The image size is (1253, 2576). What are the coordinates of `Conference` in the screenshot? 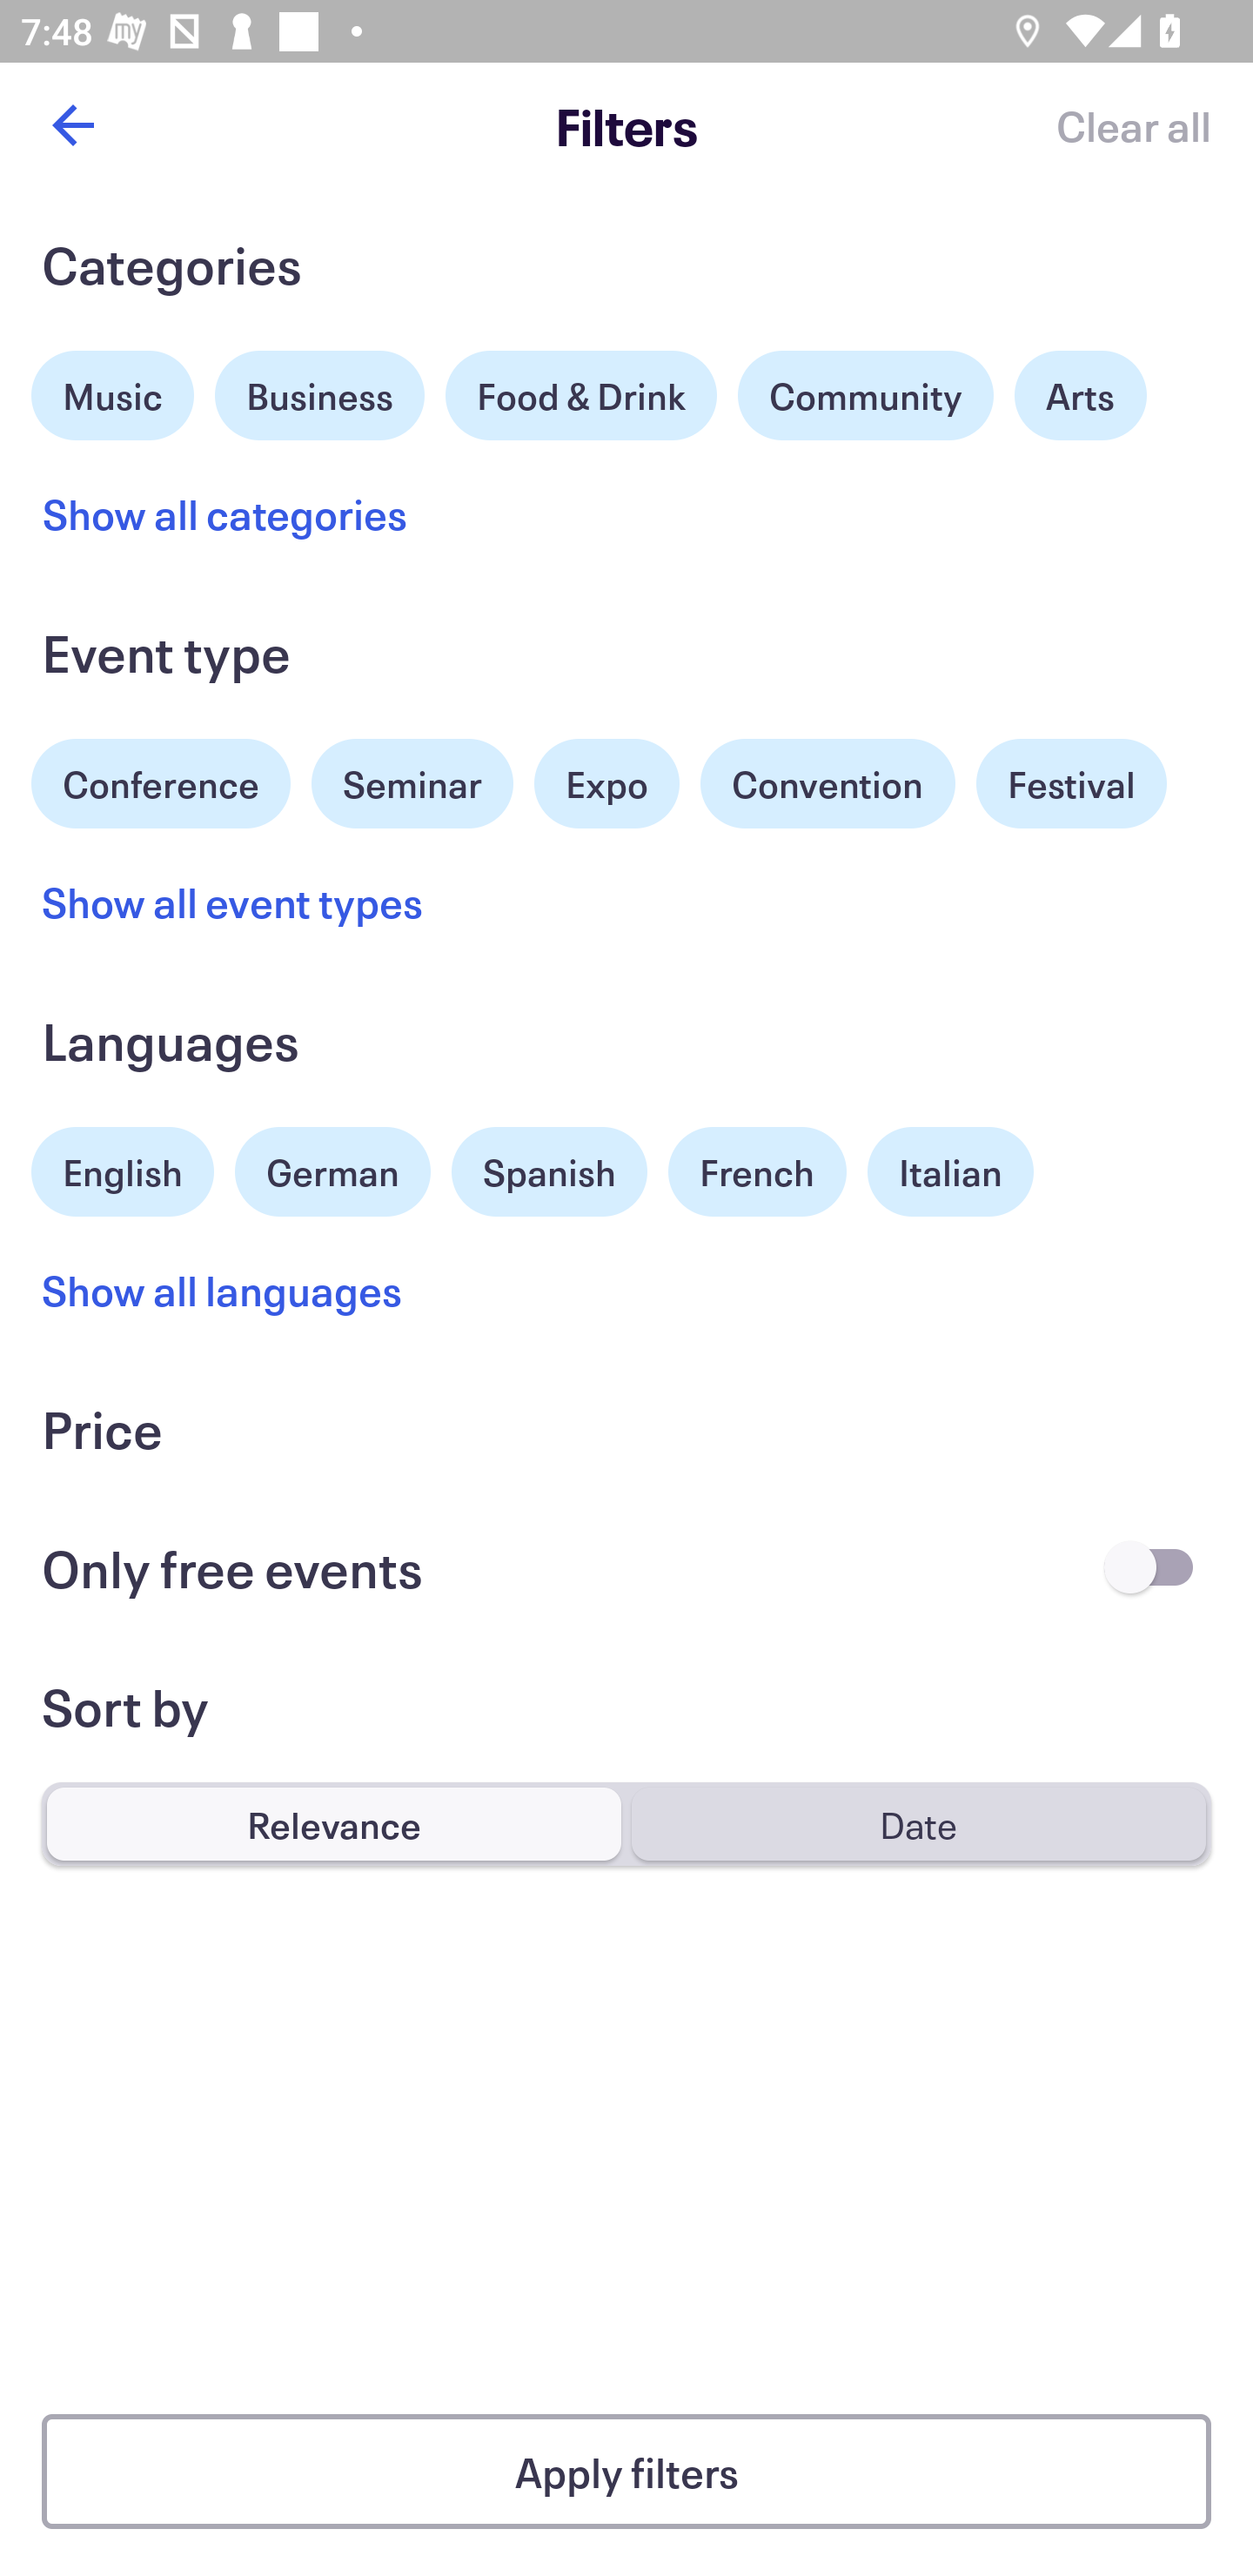 It's located at (161, 780).